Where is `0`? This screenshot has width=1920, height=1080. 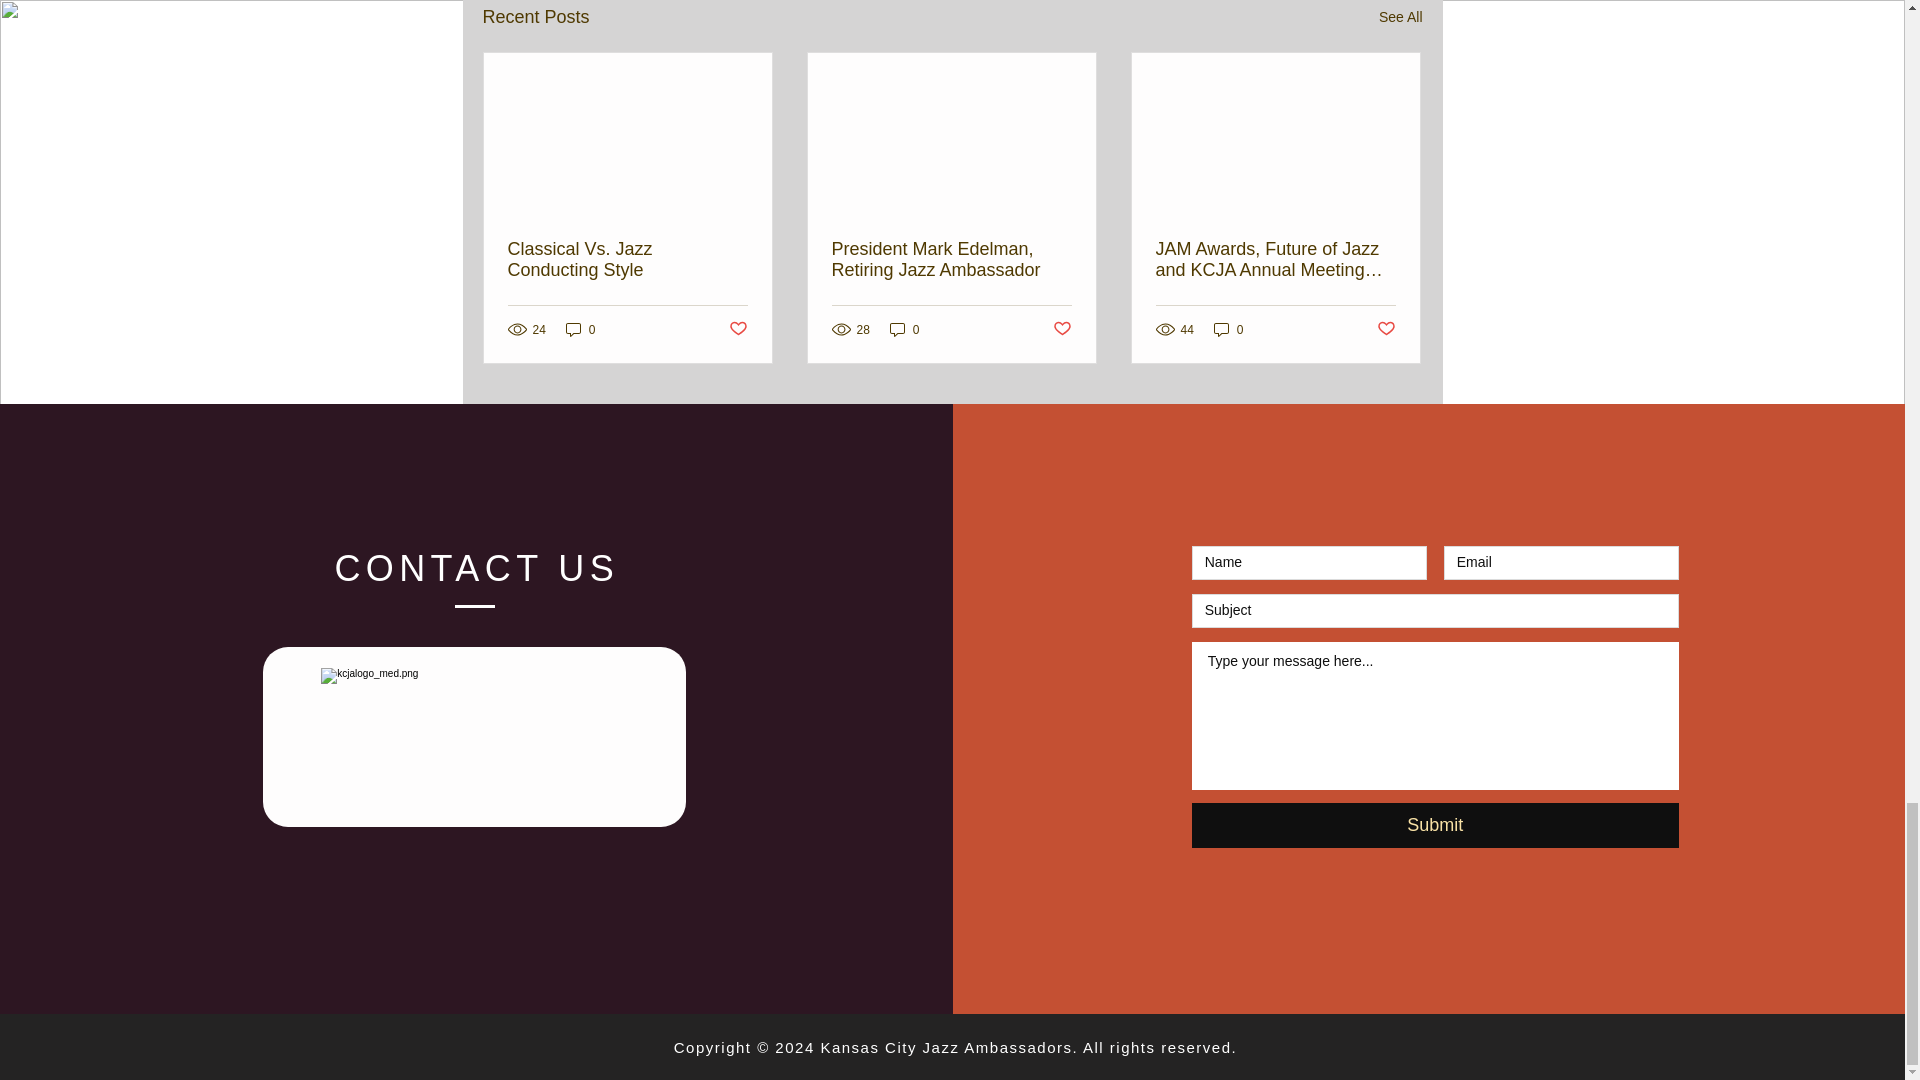
0 is located at coordinates (1228, 329).